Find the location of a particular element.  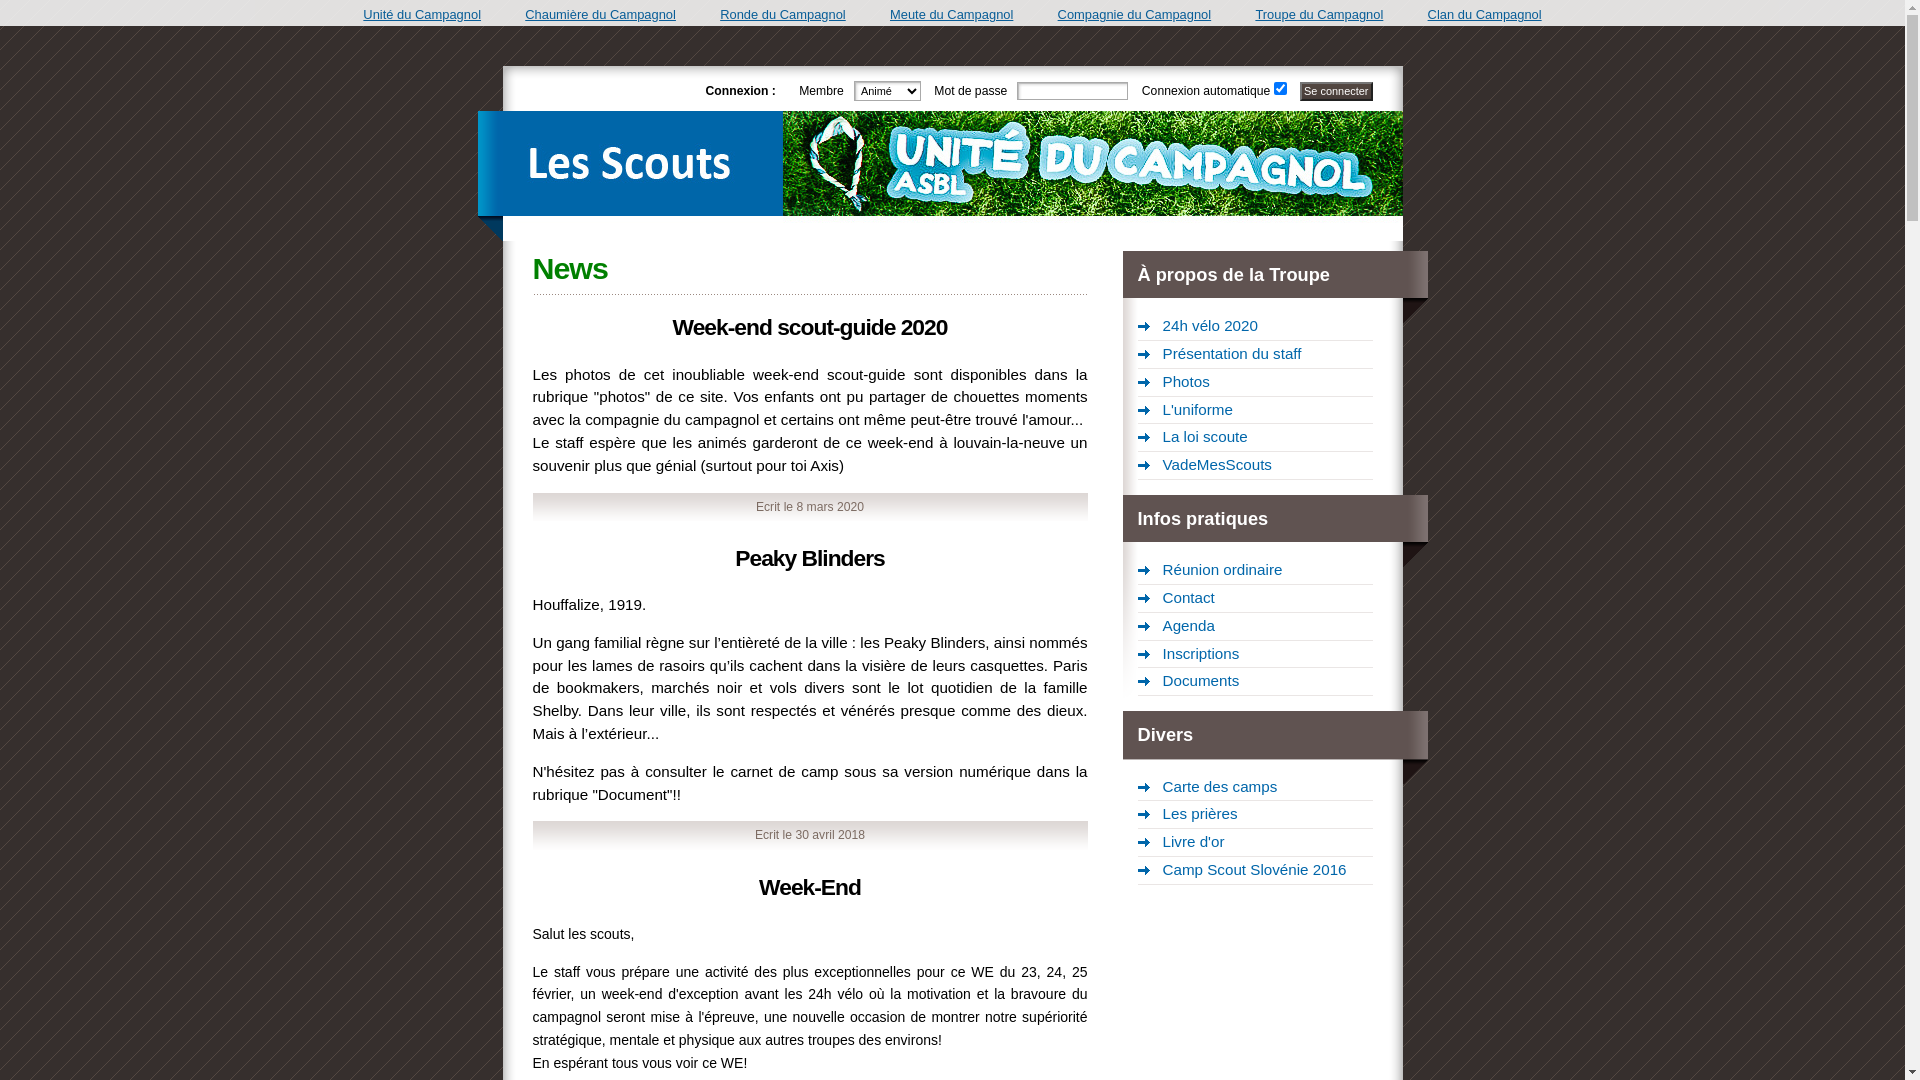

Compagnie du Campagnol is located at coordinates (1135, 14).